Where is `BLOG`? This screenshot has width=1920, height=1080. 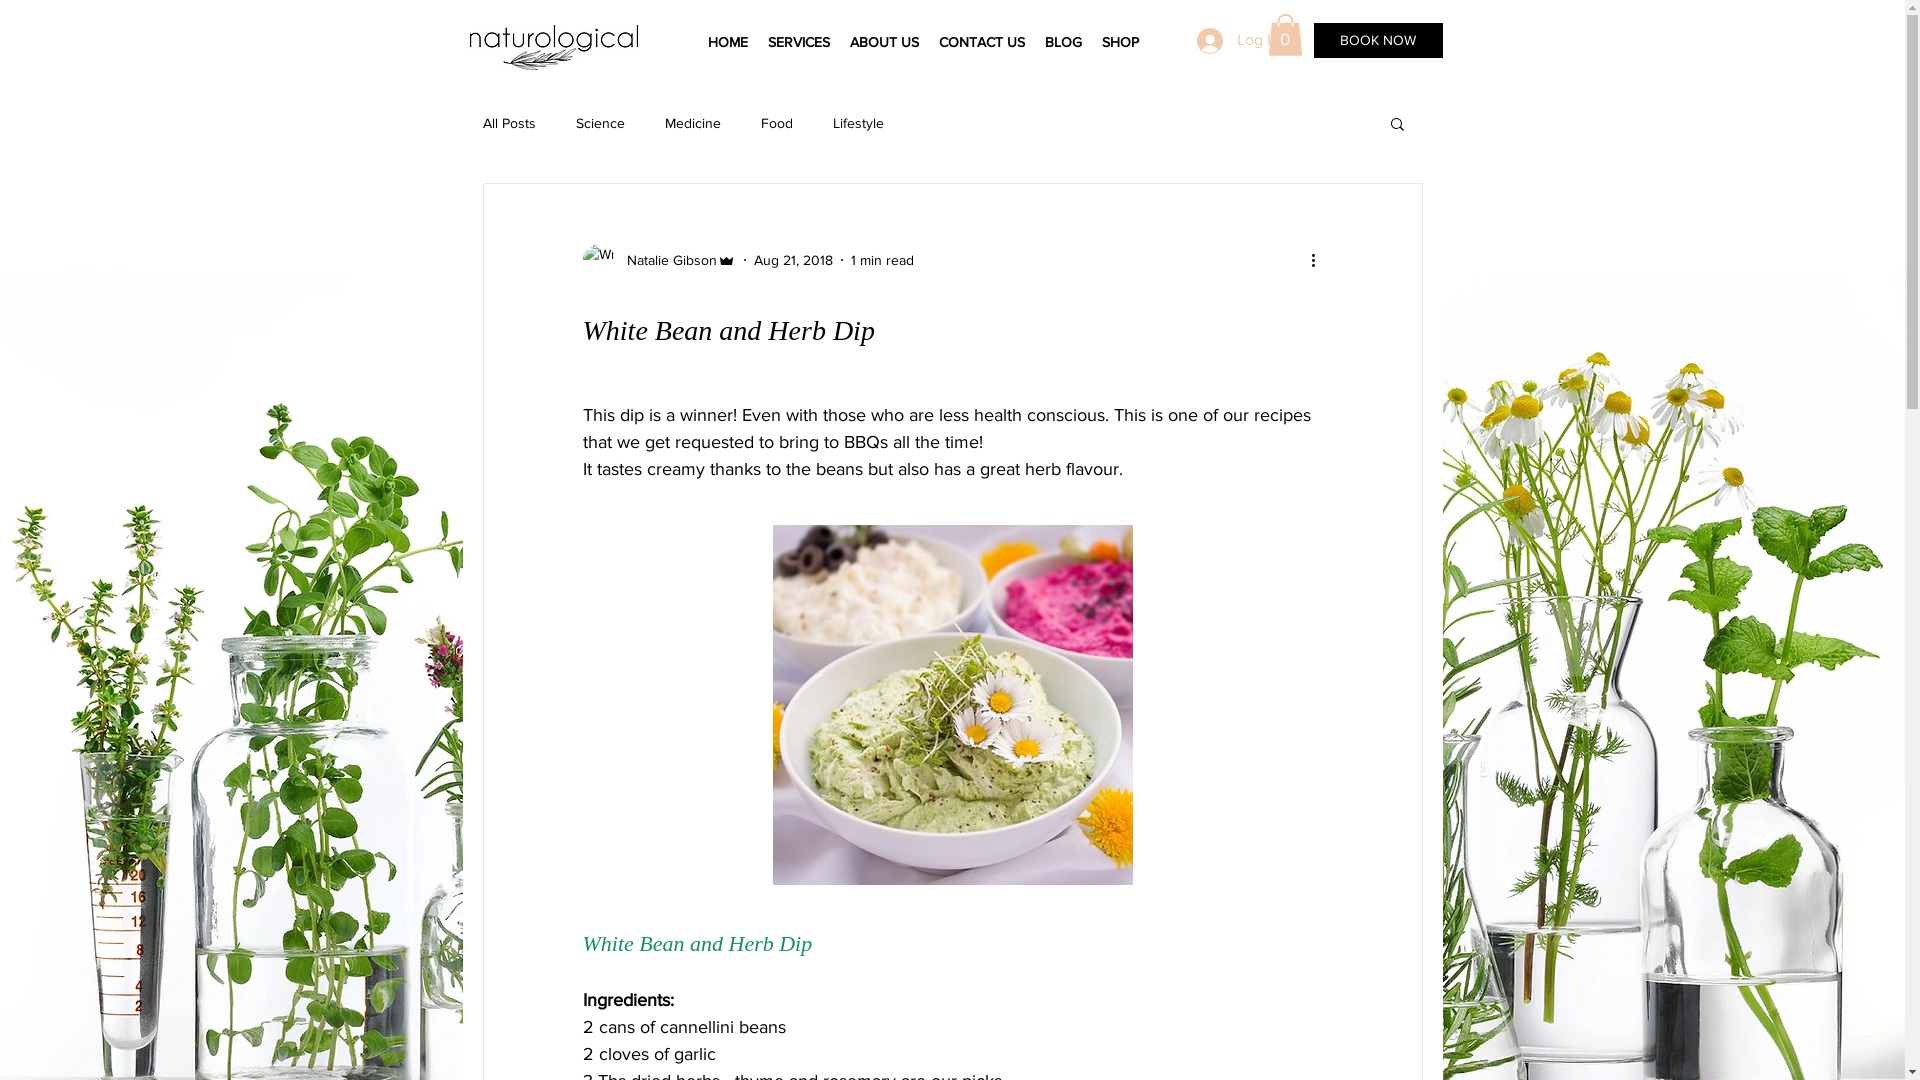 BLOG is located at coordinates (1062, 42).